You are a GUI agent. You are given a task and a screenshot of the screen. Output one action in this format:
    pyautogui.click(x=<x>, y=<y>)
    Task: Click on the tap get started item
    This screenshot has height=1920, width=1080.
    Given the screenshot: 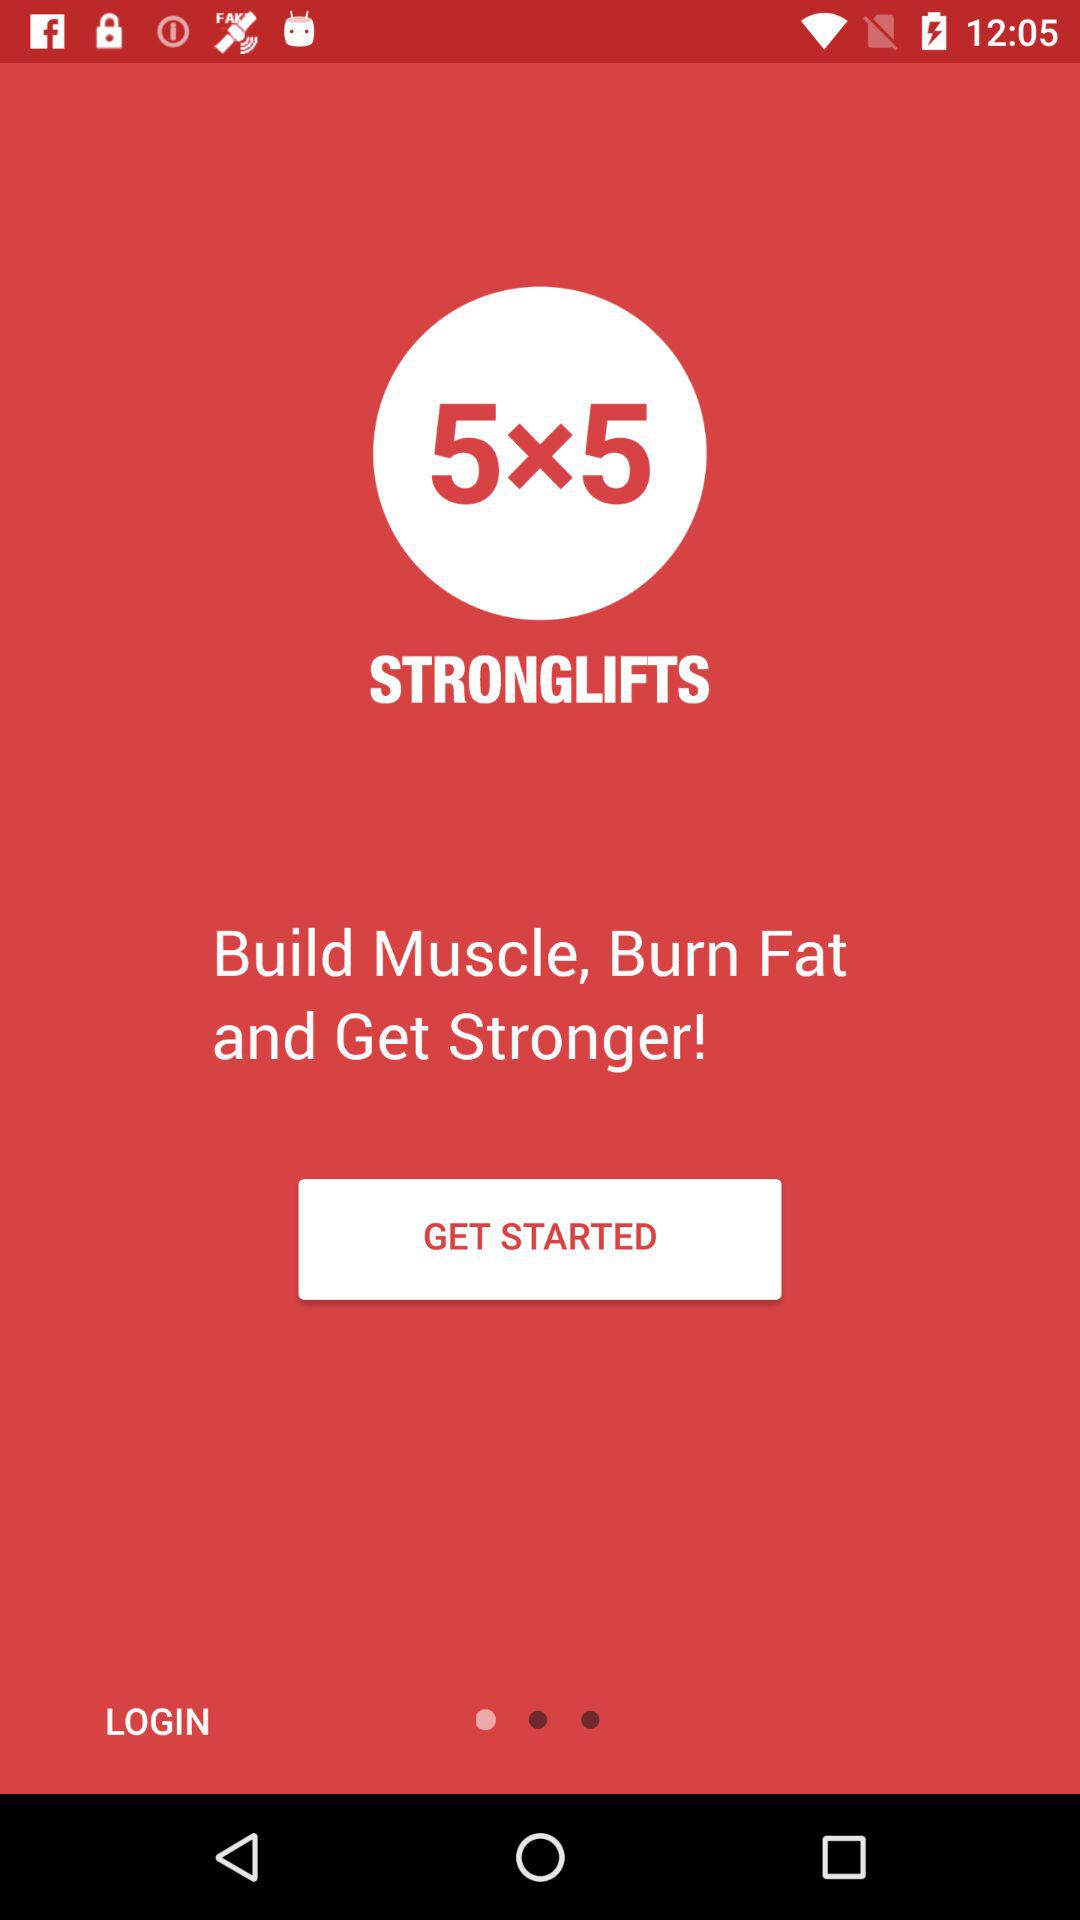 What is the action you would take?
    pyautogui.click(x=540, y=1238)
    